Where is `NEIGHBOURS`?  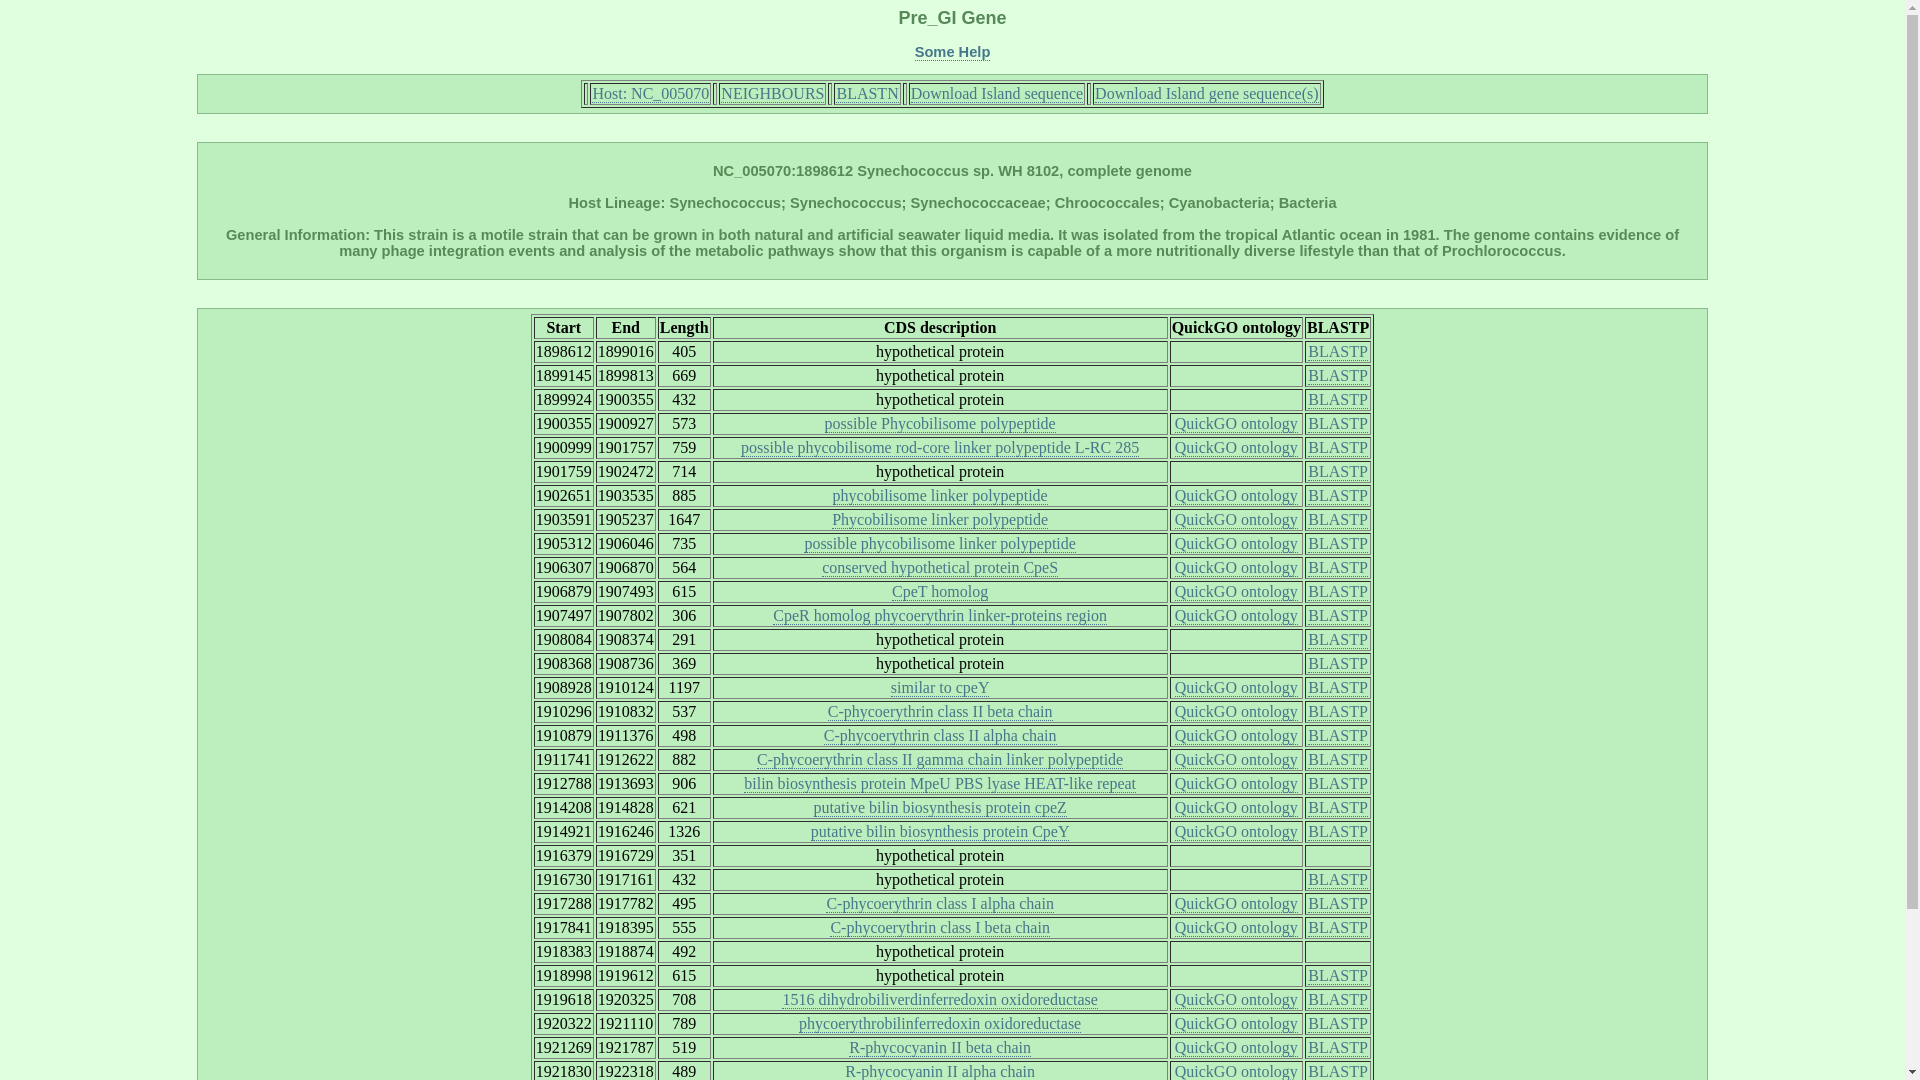
NEIGHBOURS is located at coordinates (772, 94).